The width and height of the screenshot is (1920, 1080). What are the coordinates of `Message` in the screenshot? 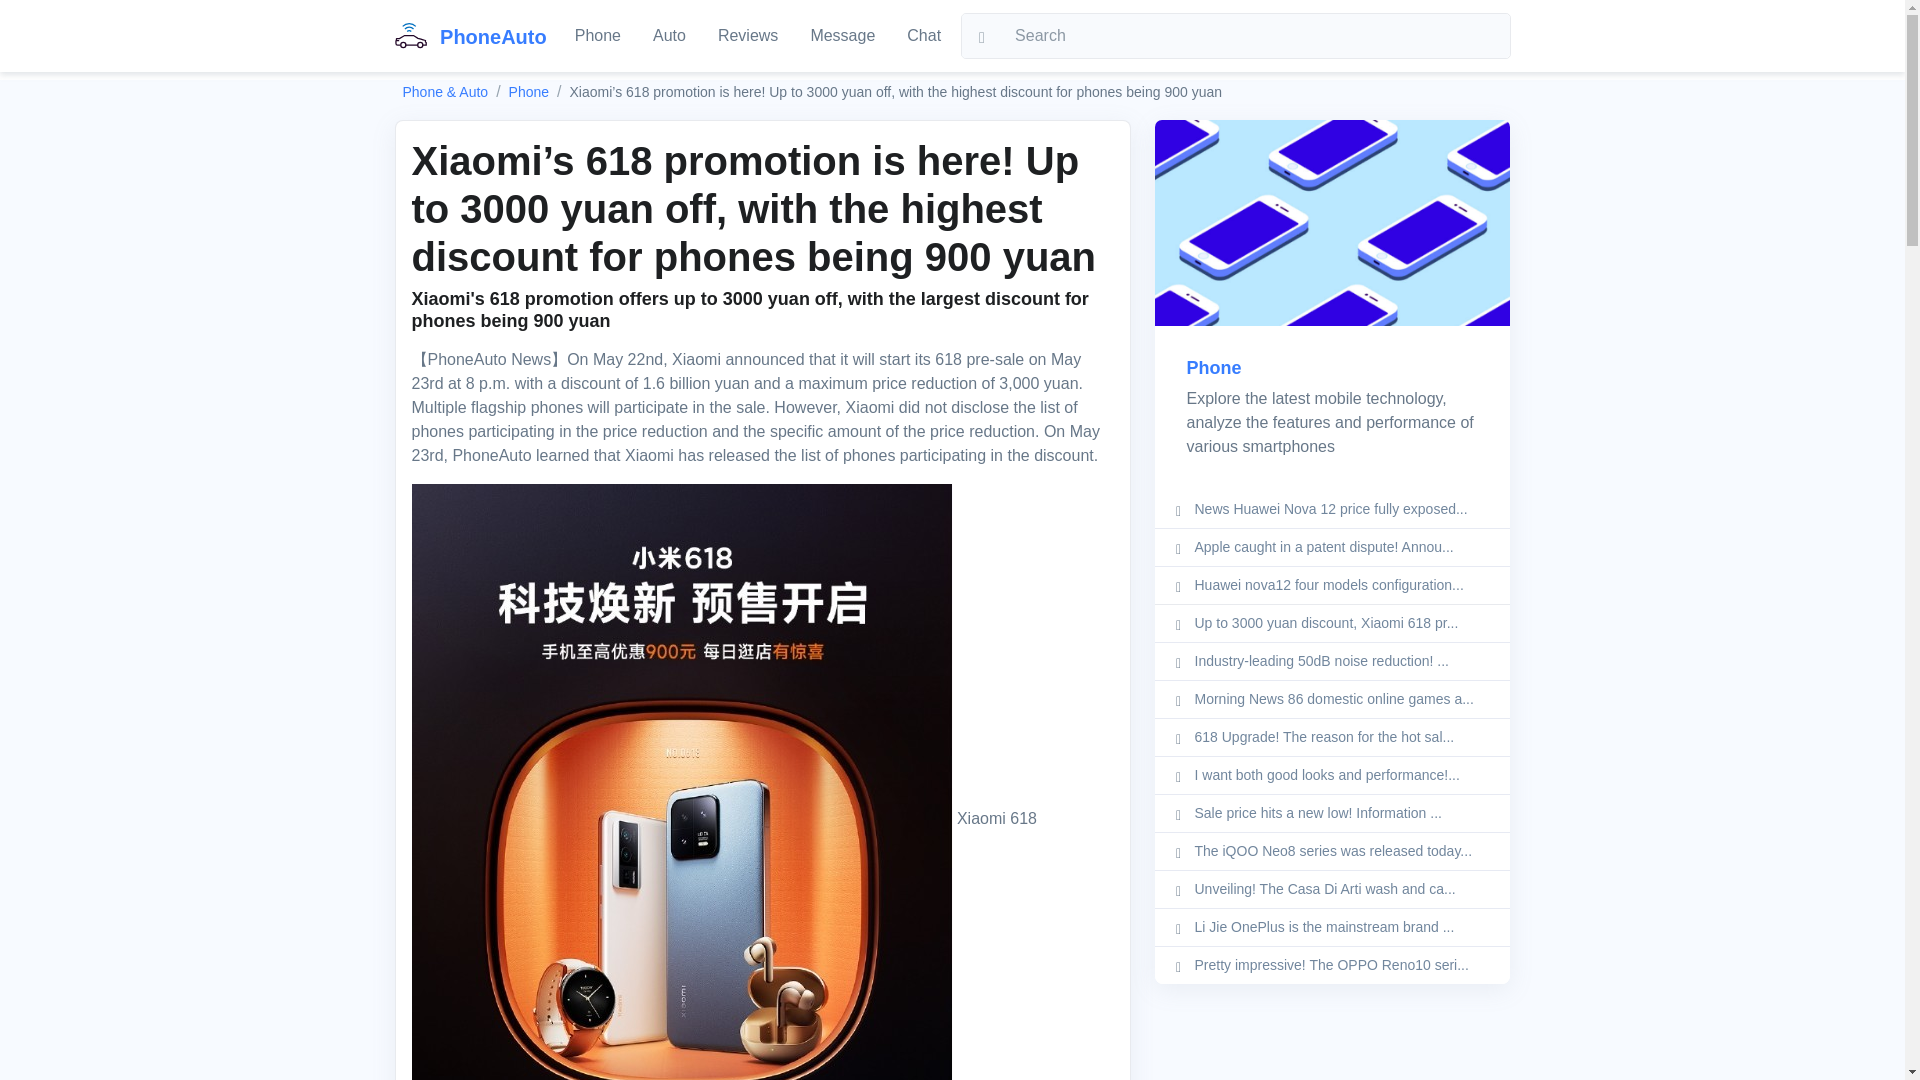 It's located at (842, 35).